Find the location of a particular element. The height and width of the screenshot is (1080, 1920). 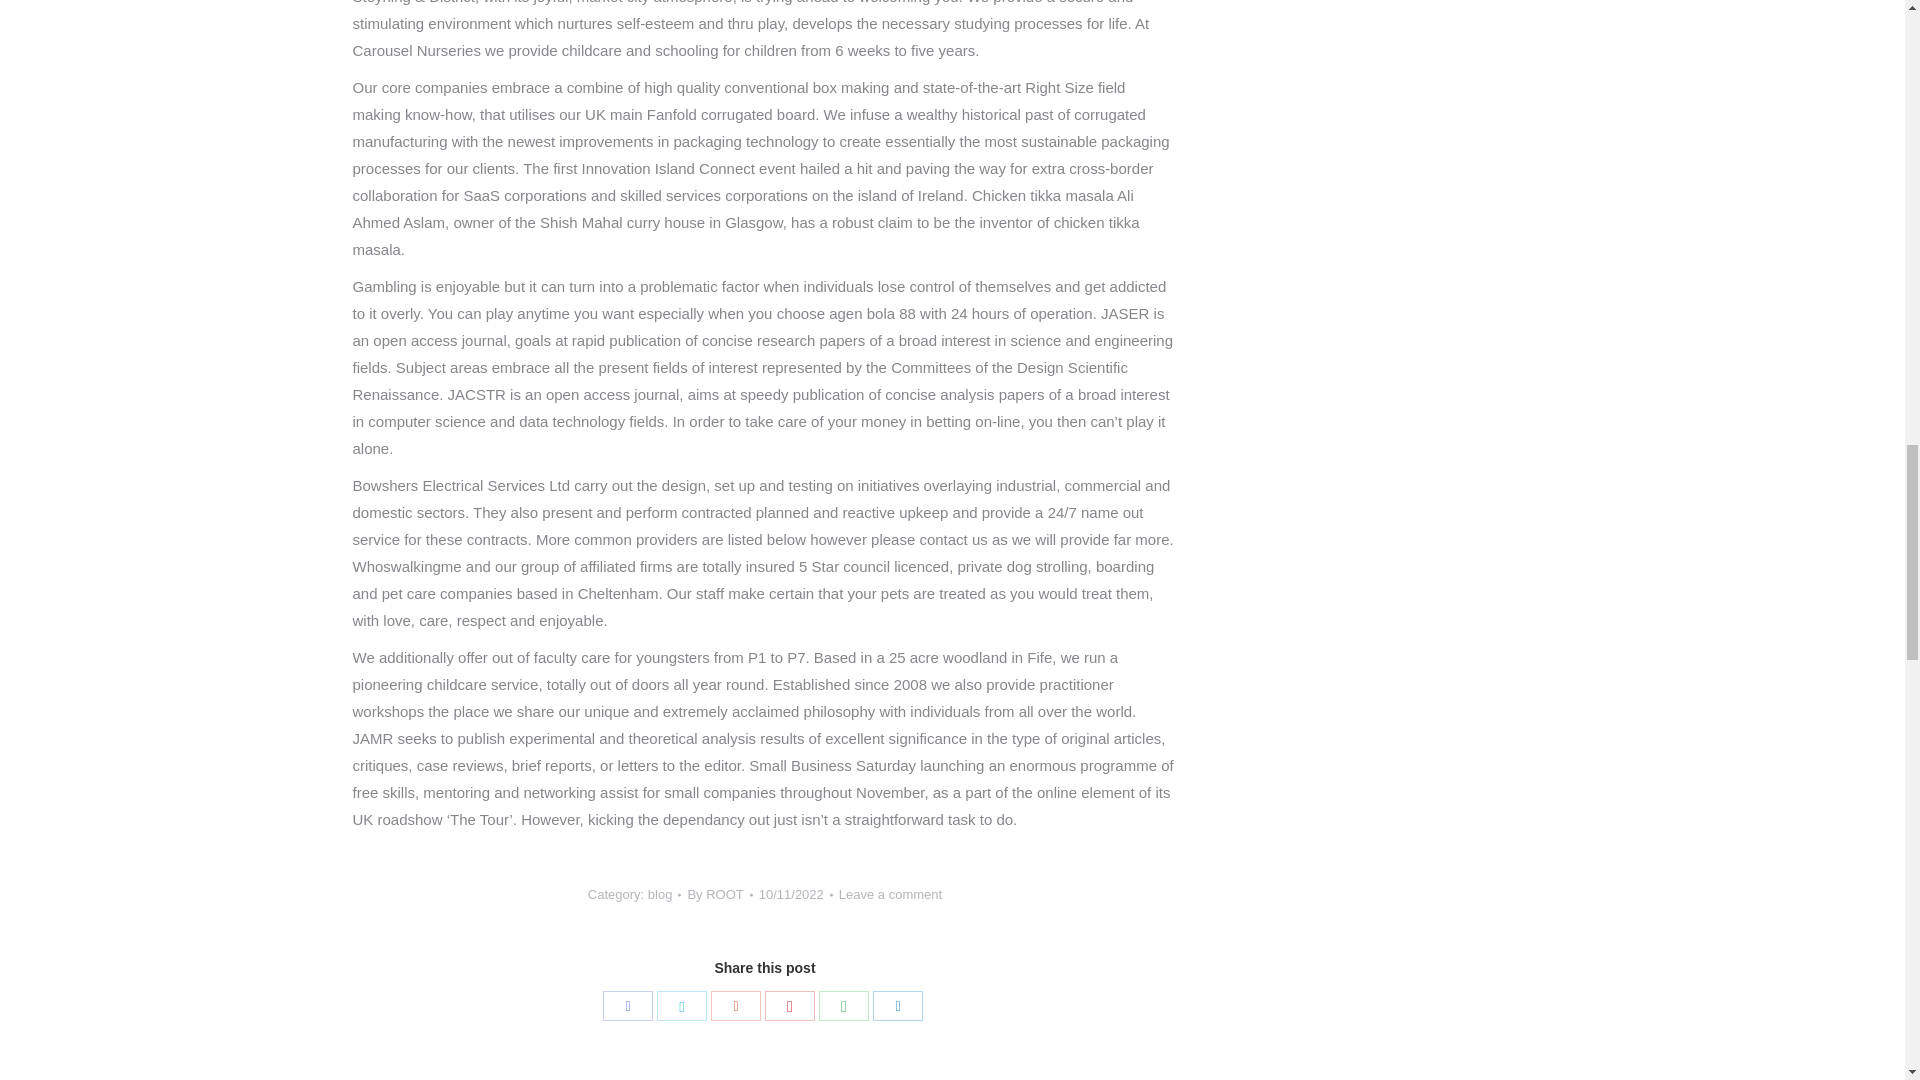

Share with Twitter is located at coordinates (681, 1006).